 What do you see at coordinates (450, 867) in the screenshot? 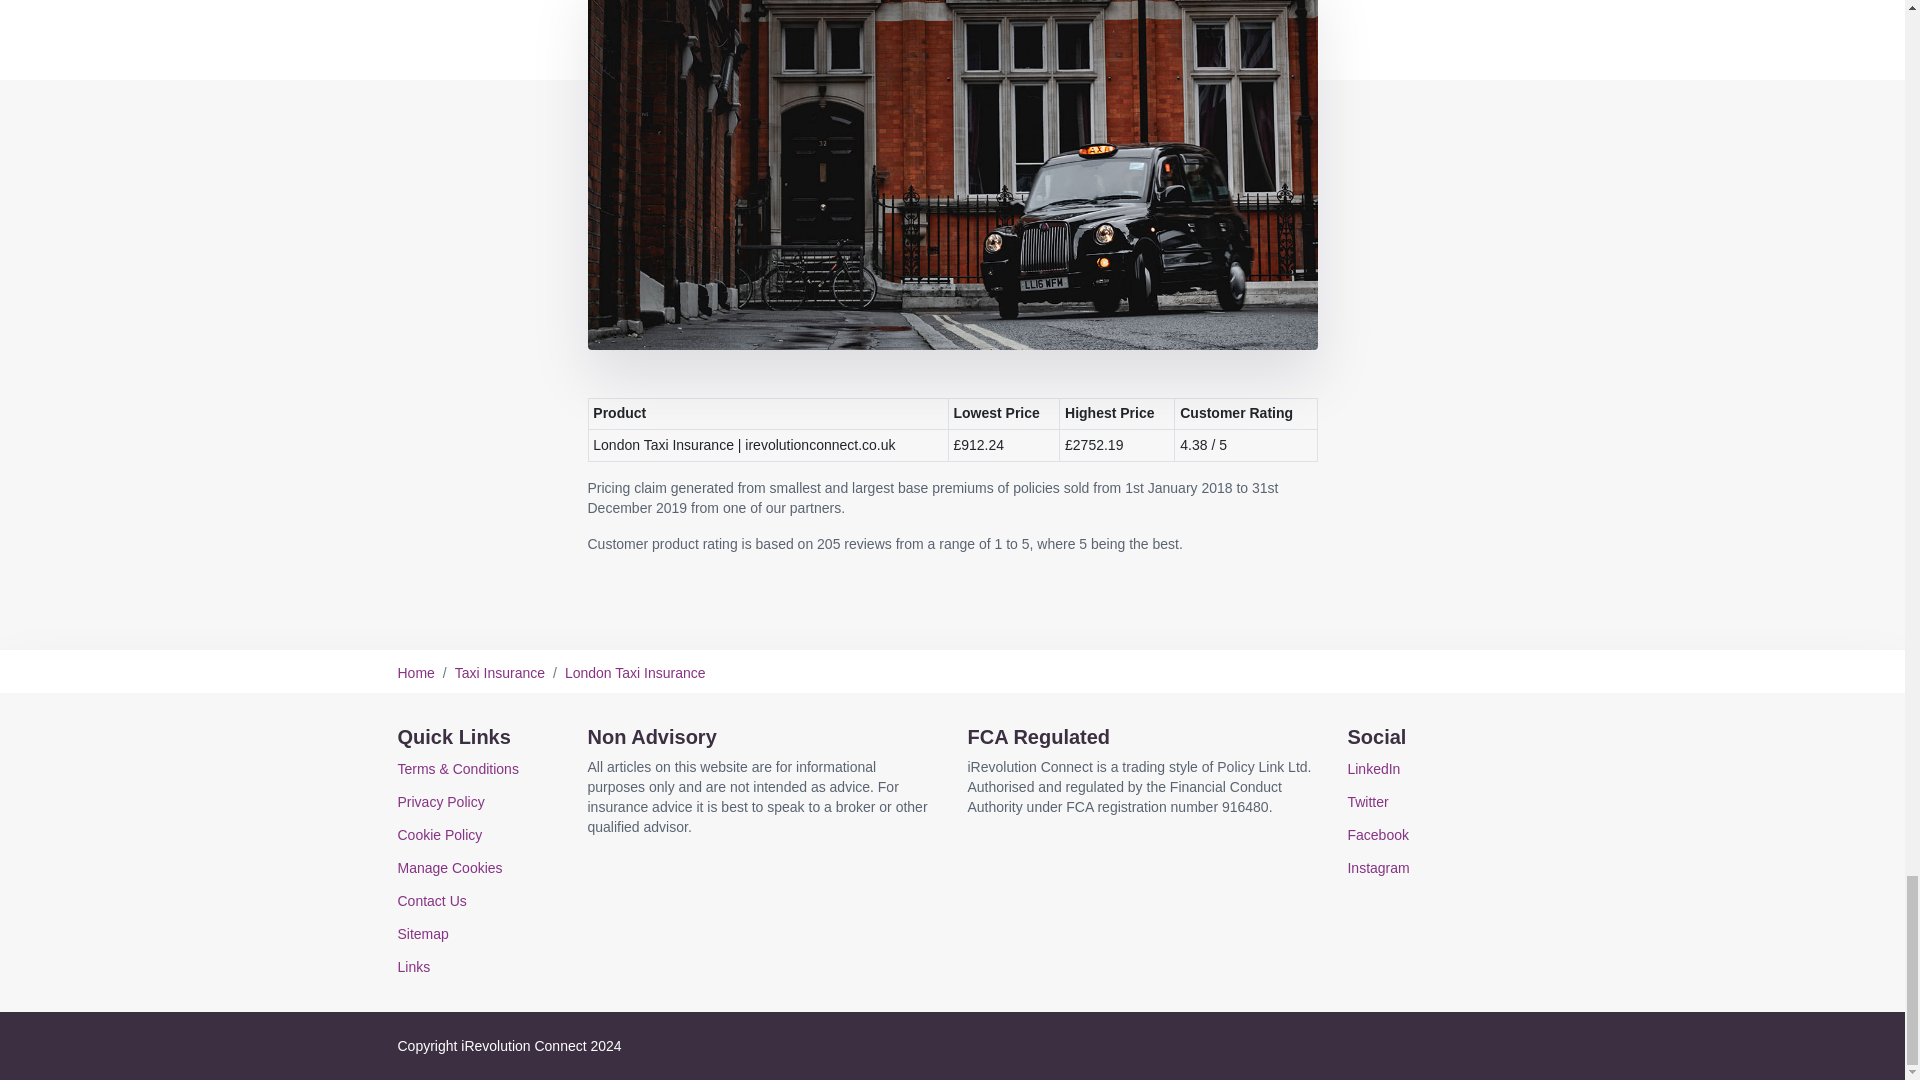
I see `Manage Cookies` at bounding box center [450, 867].